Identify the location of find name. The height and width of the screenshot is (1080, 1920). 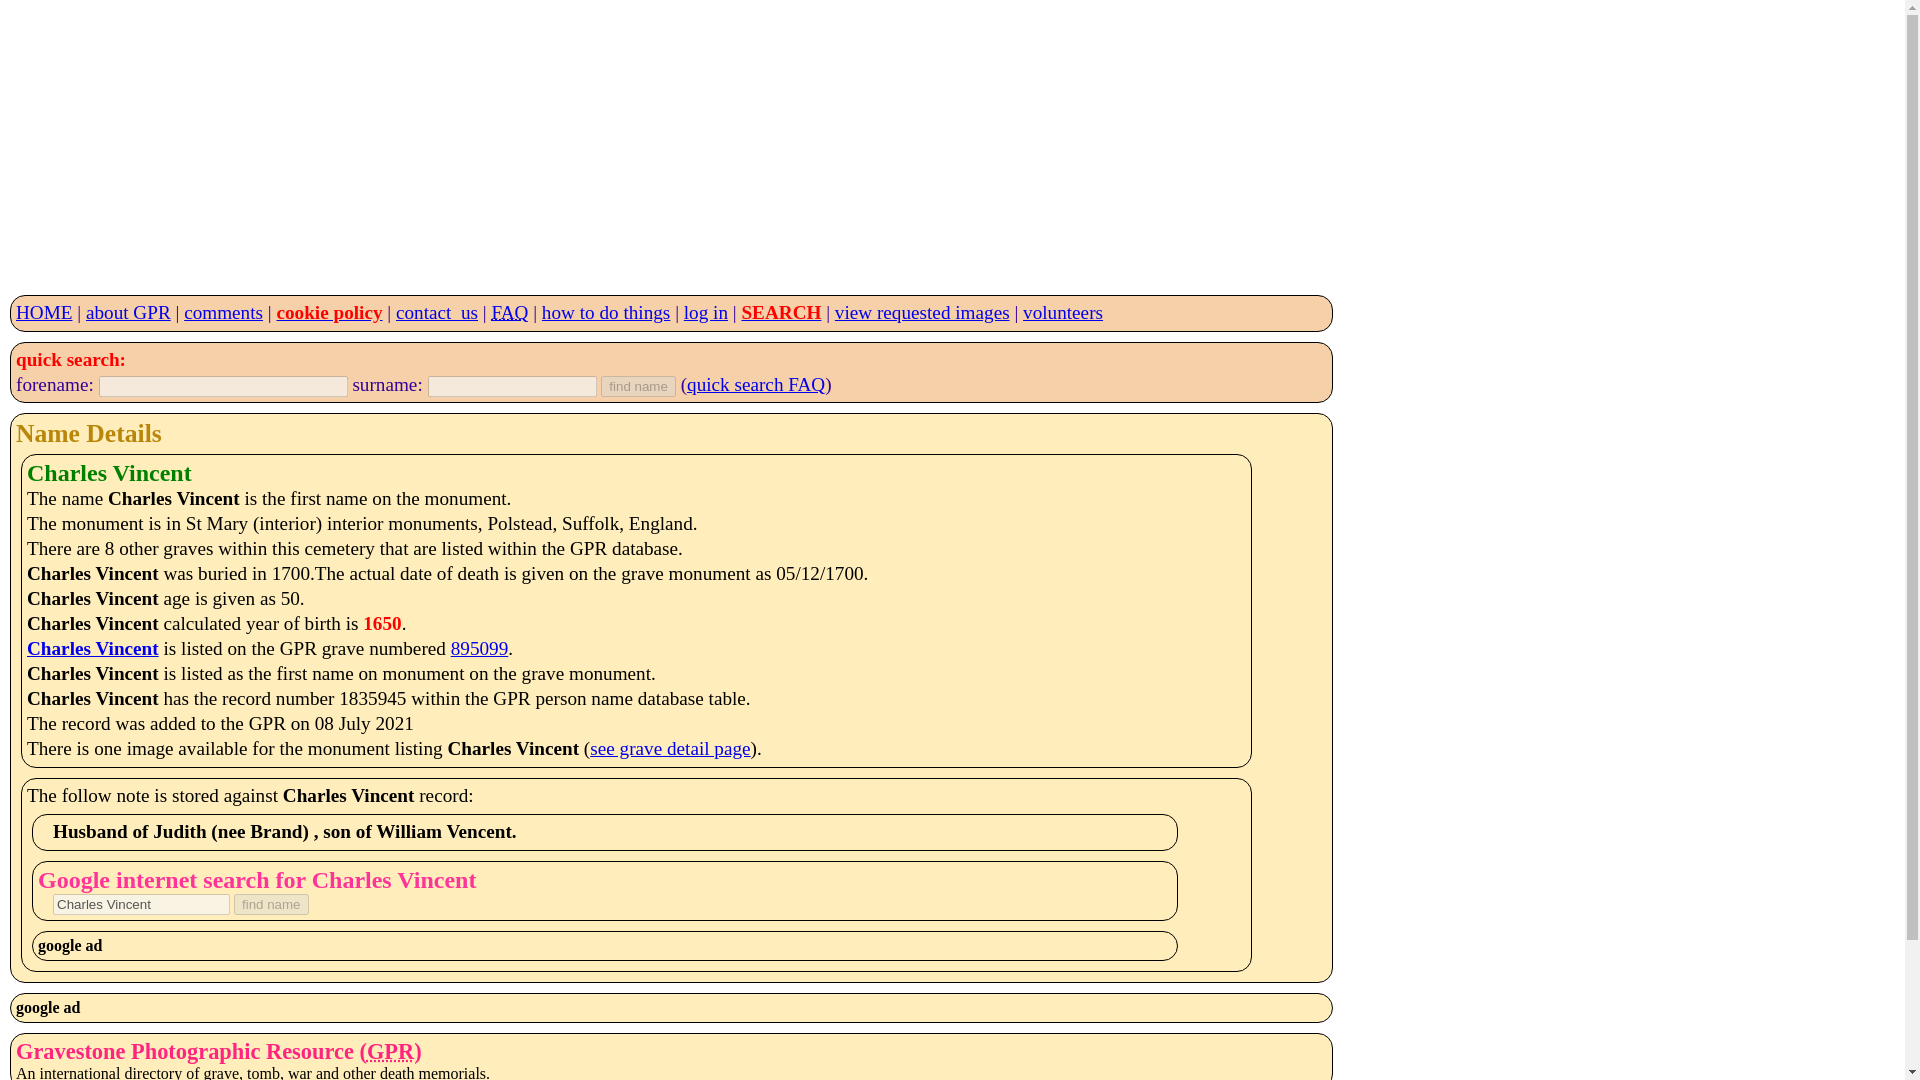
(638, 386).